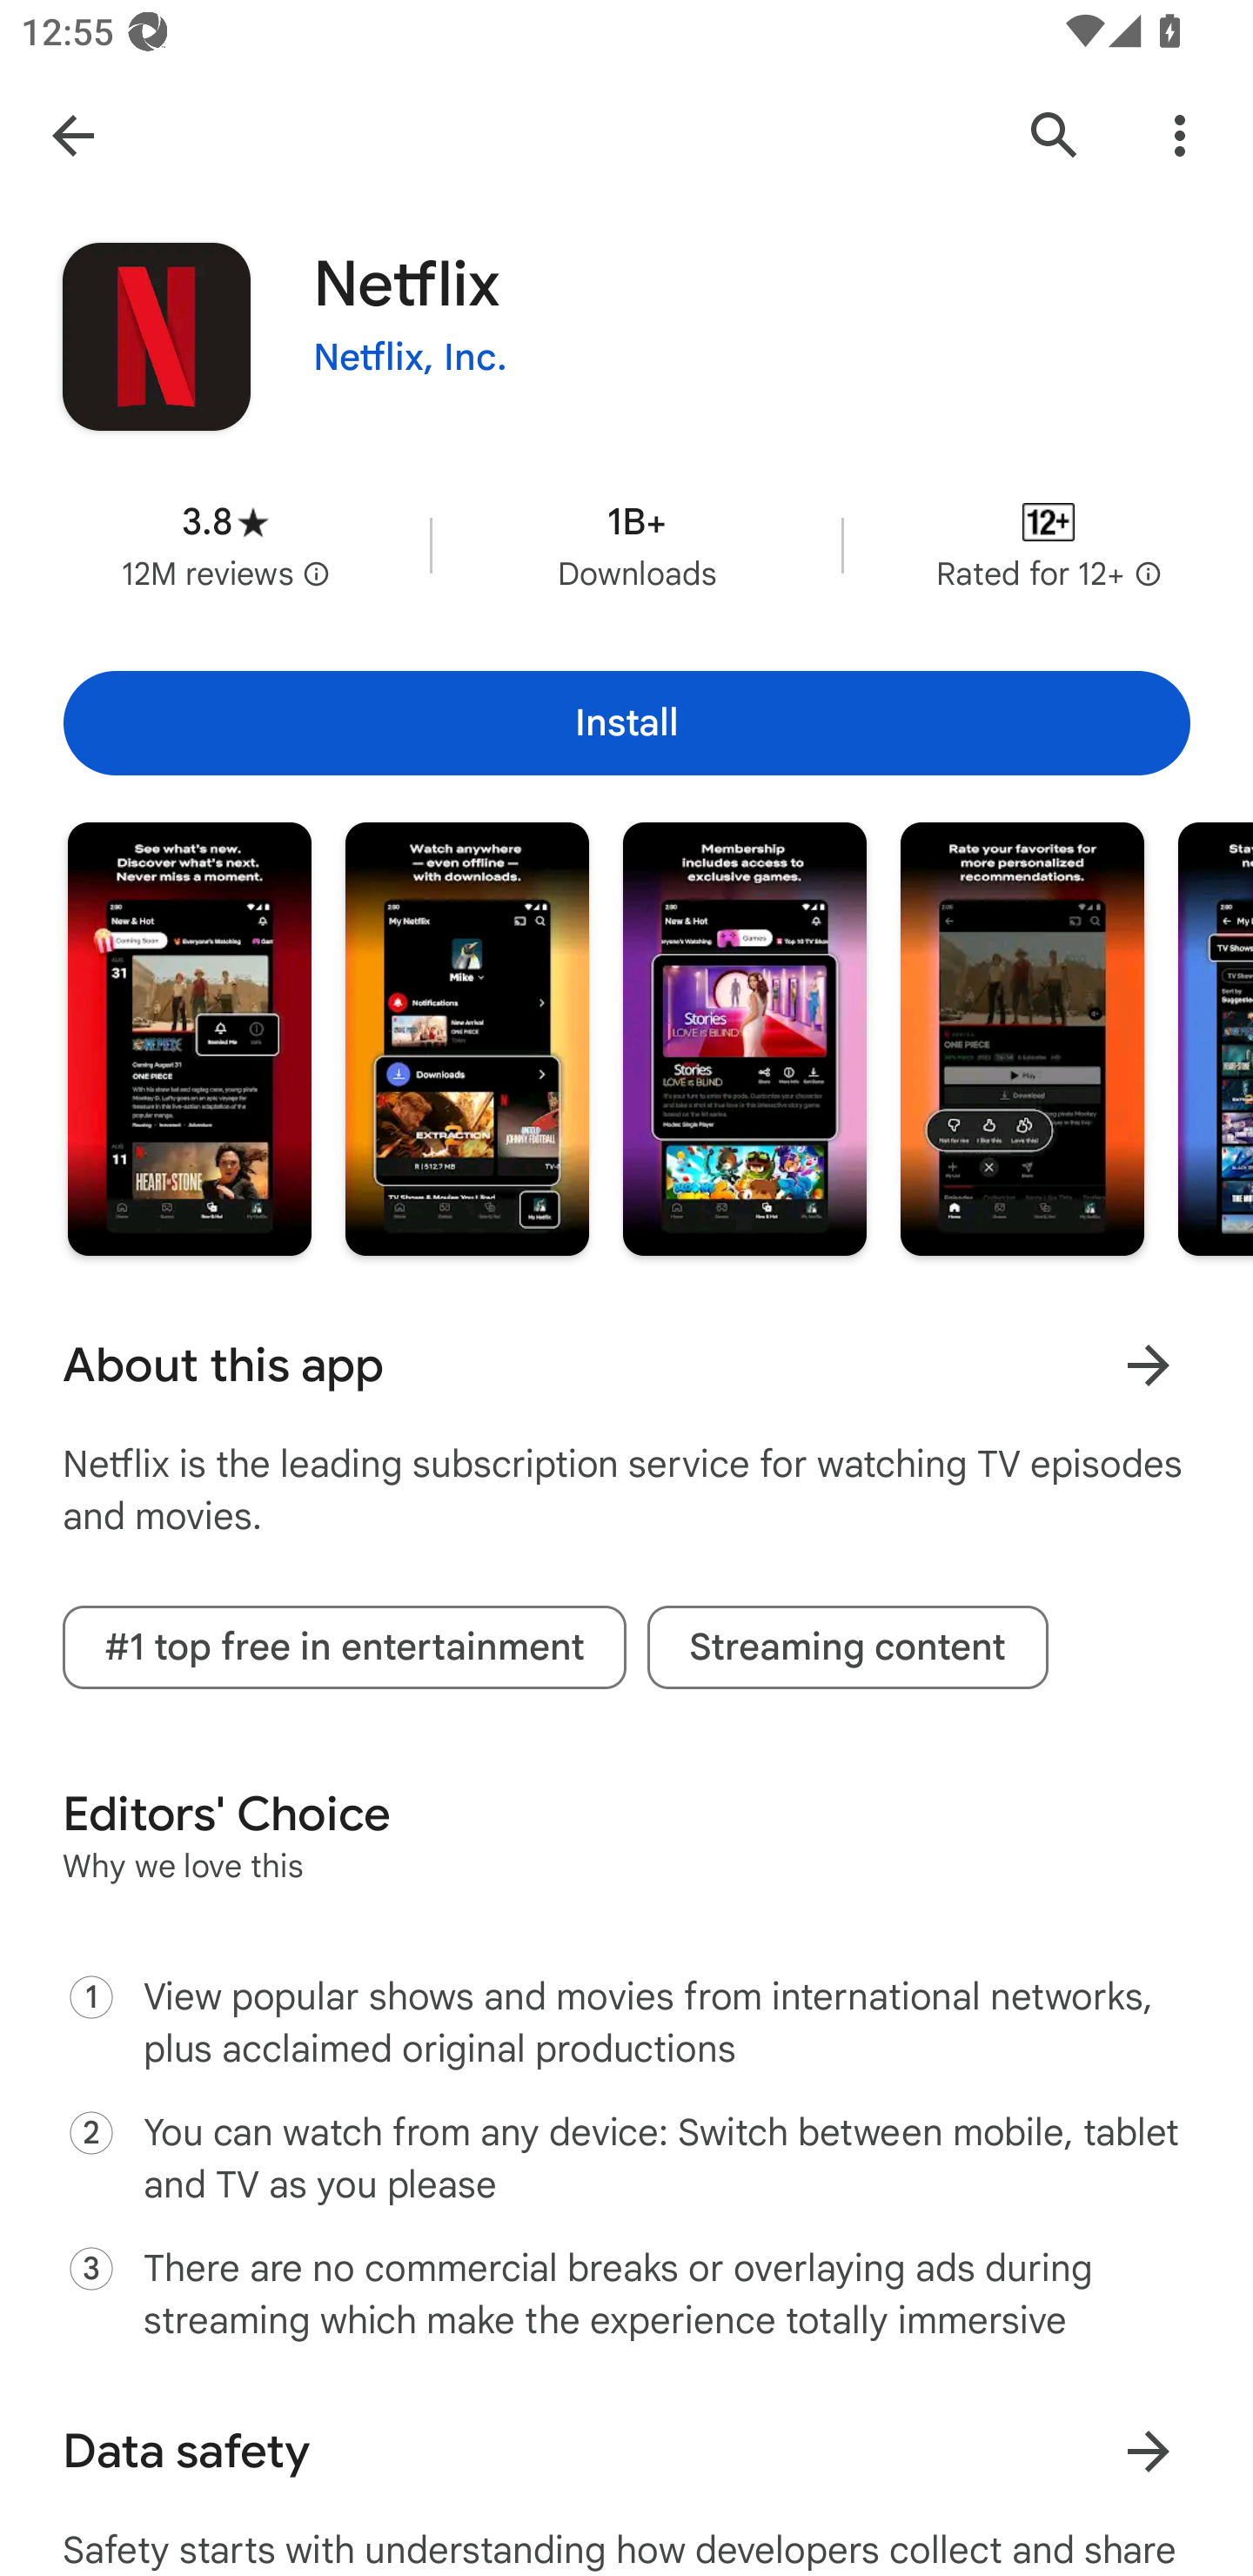 This screenshot has height=2576, width=1253. What do you see at coordinates (190, 1039) in the screenshot?
I see `Screenshot "1" of "7"` at bounding box center [190, 1039].